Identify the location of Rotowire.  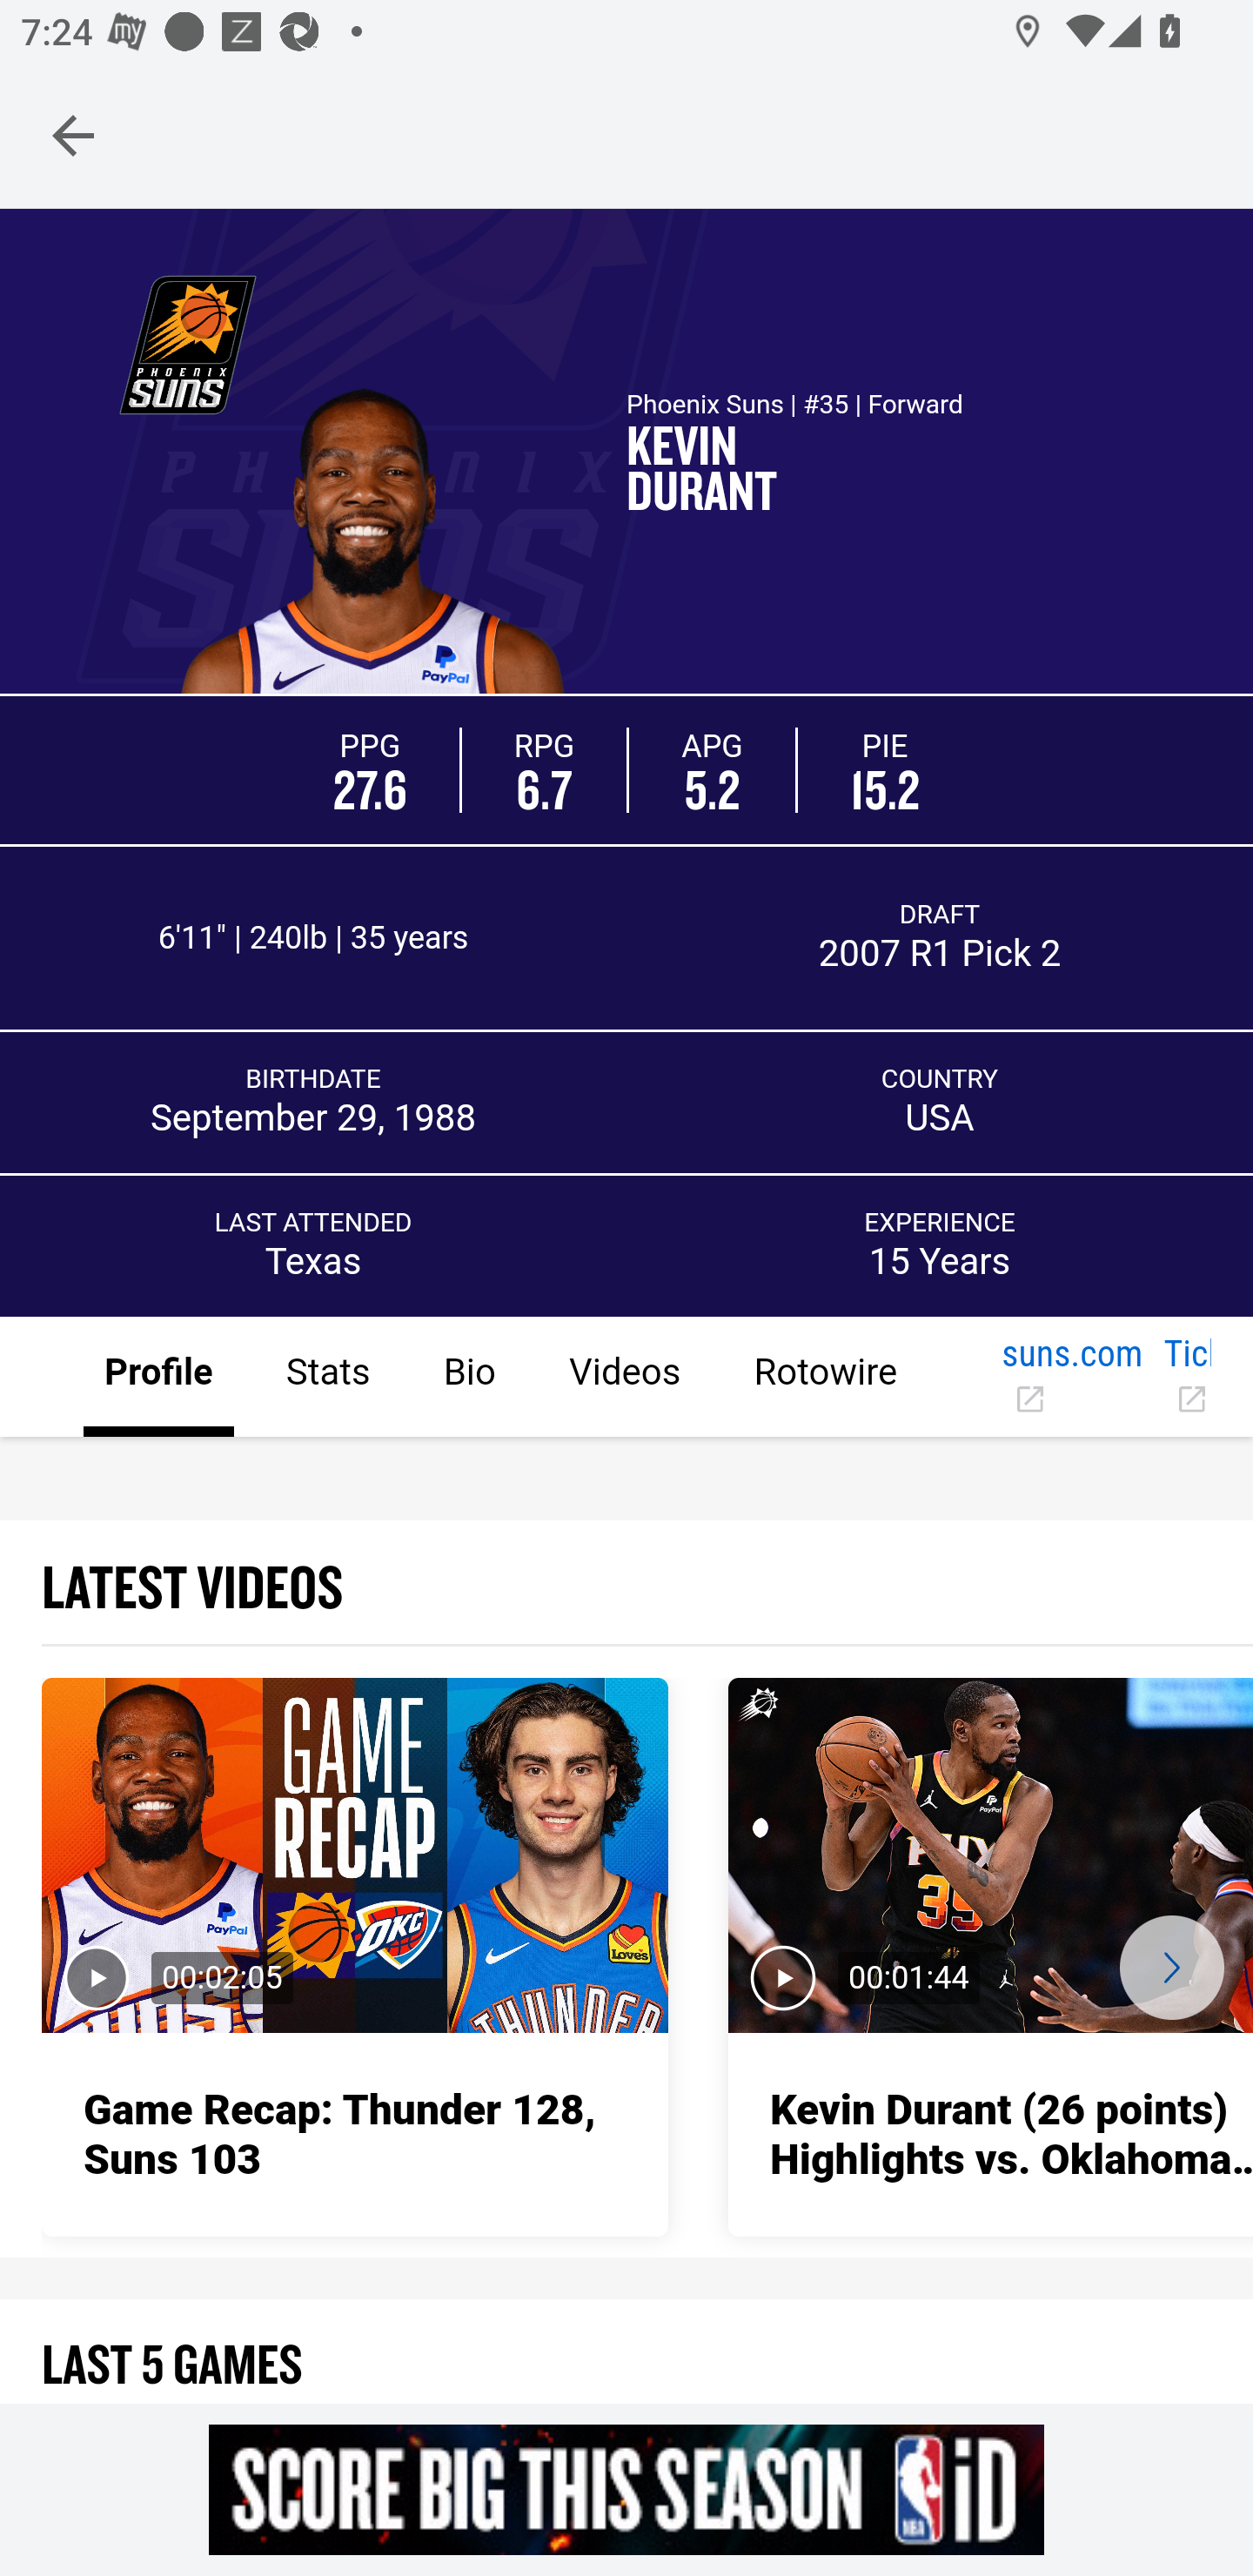
(824, 1378).